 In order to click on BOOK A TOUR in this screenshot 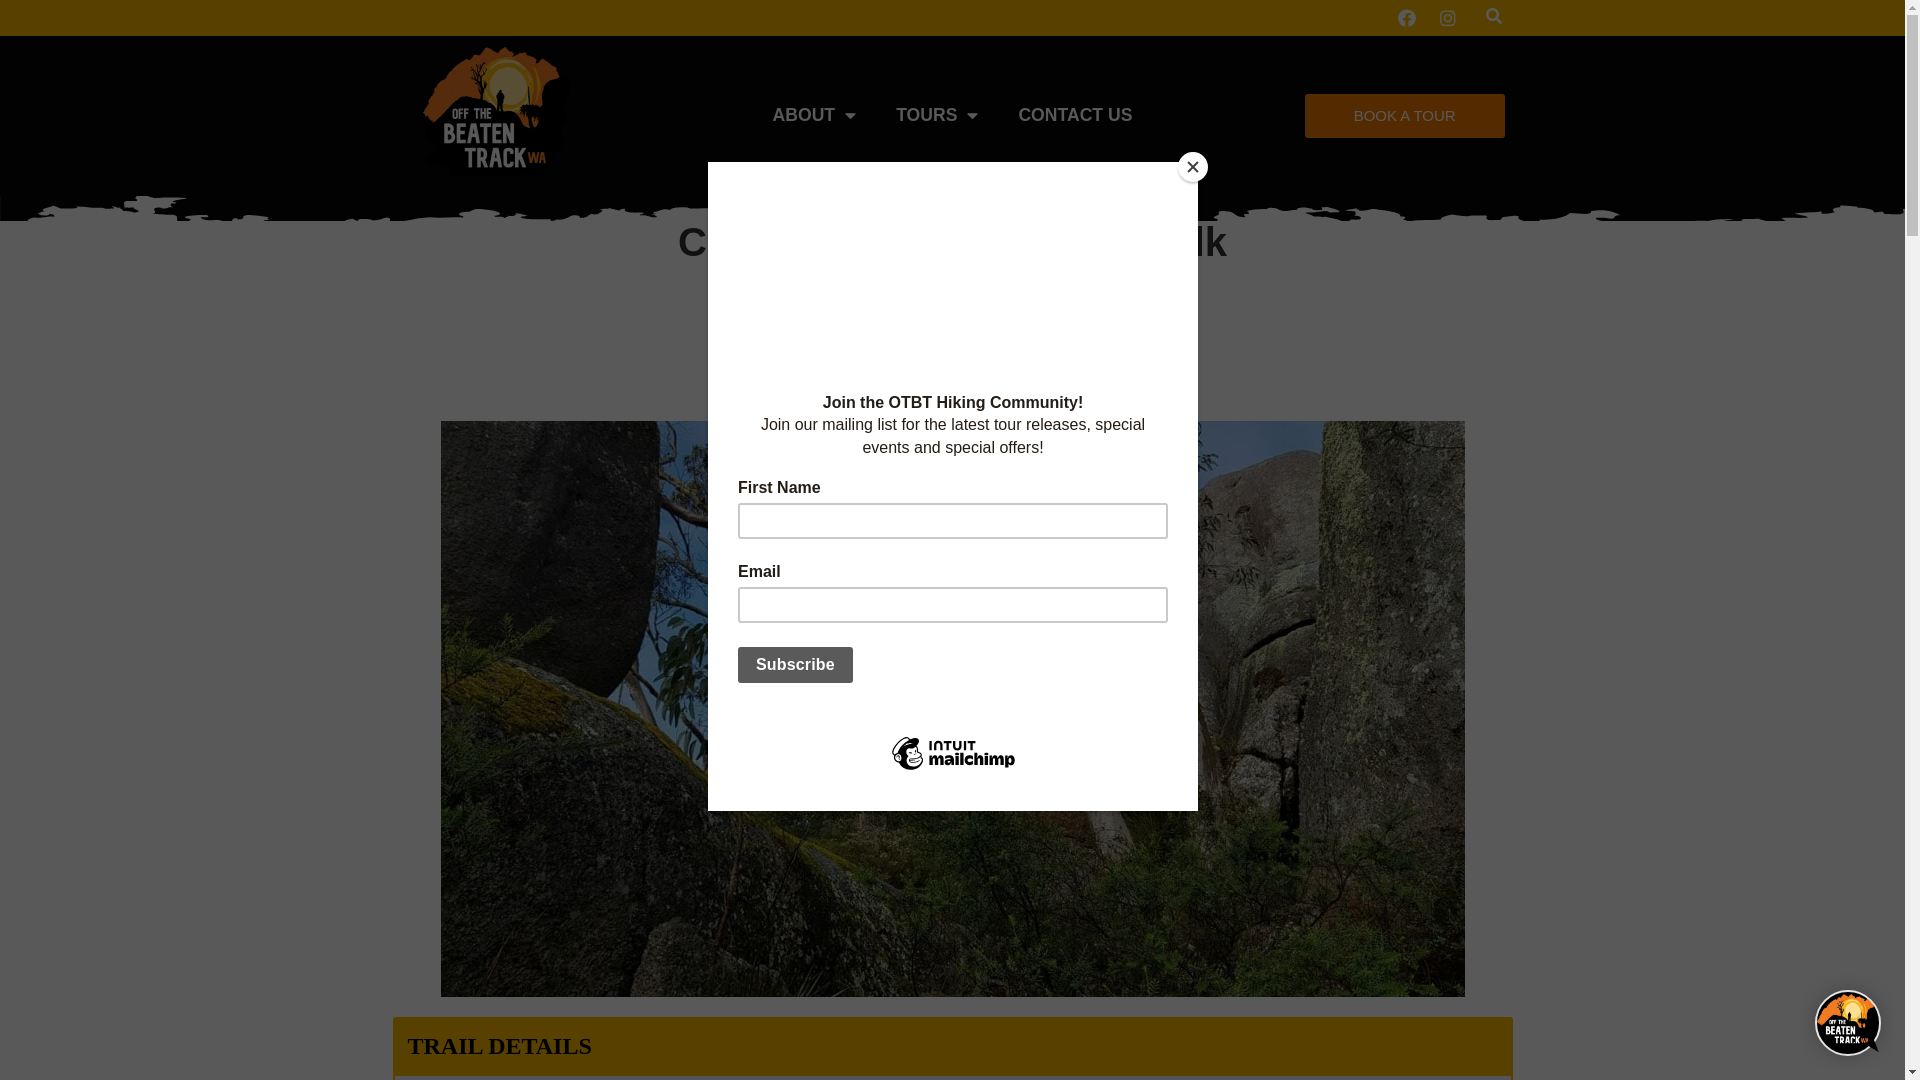, I will do `click(1404, 116)`.